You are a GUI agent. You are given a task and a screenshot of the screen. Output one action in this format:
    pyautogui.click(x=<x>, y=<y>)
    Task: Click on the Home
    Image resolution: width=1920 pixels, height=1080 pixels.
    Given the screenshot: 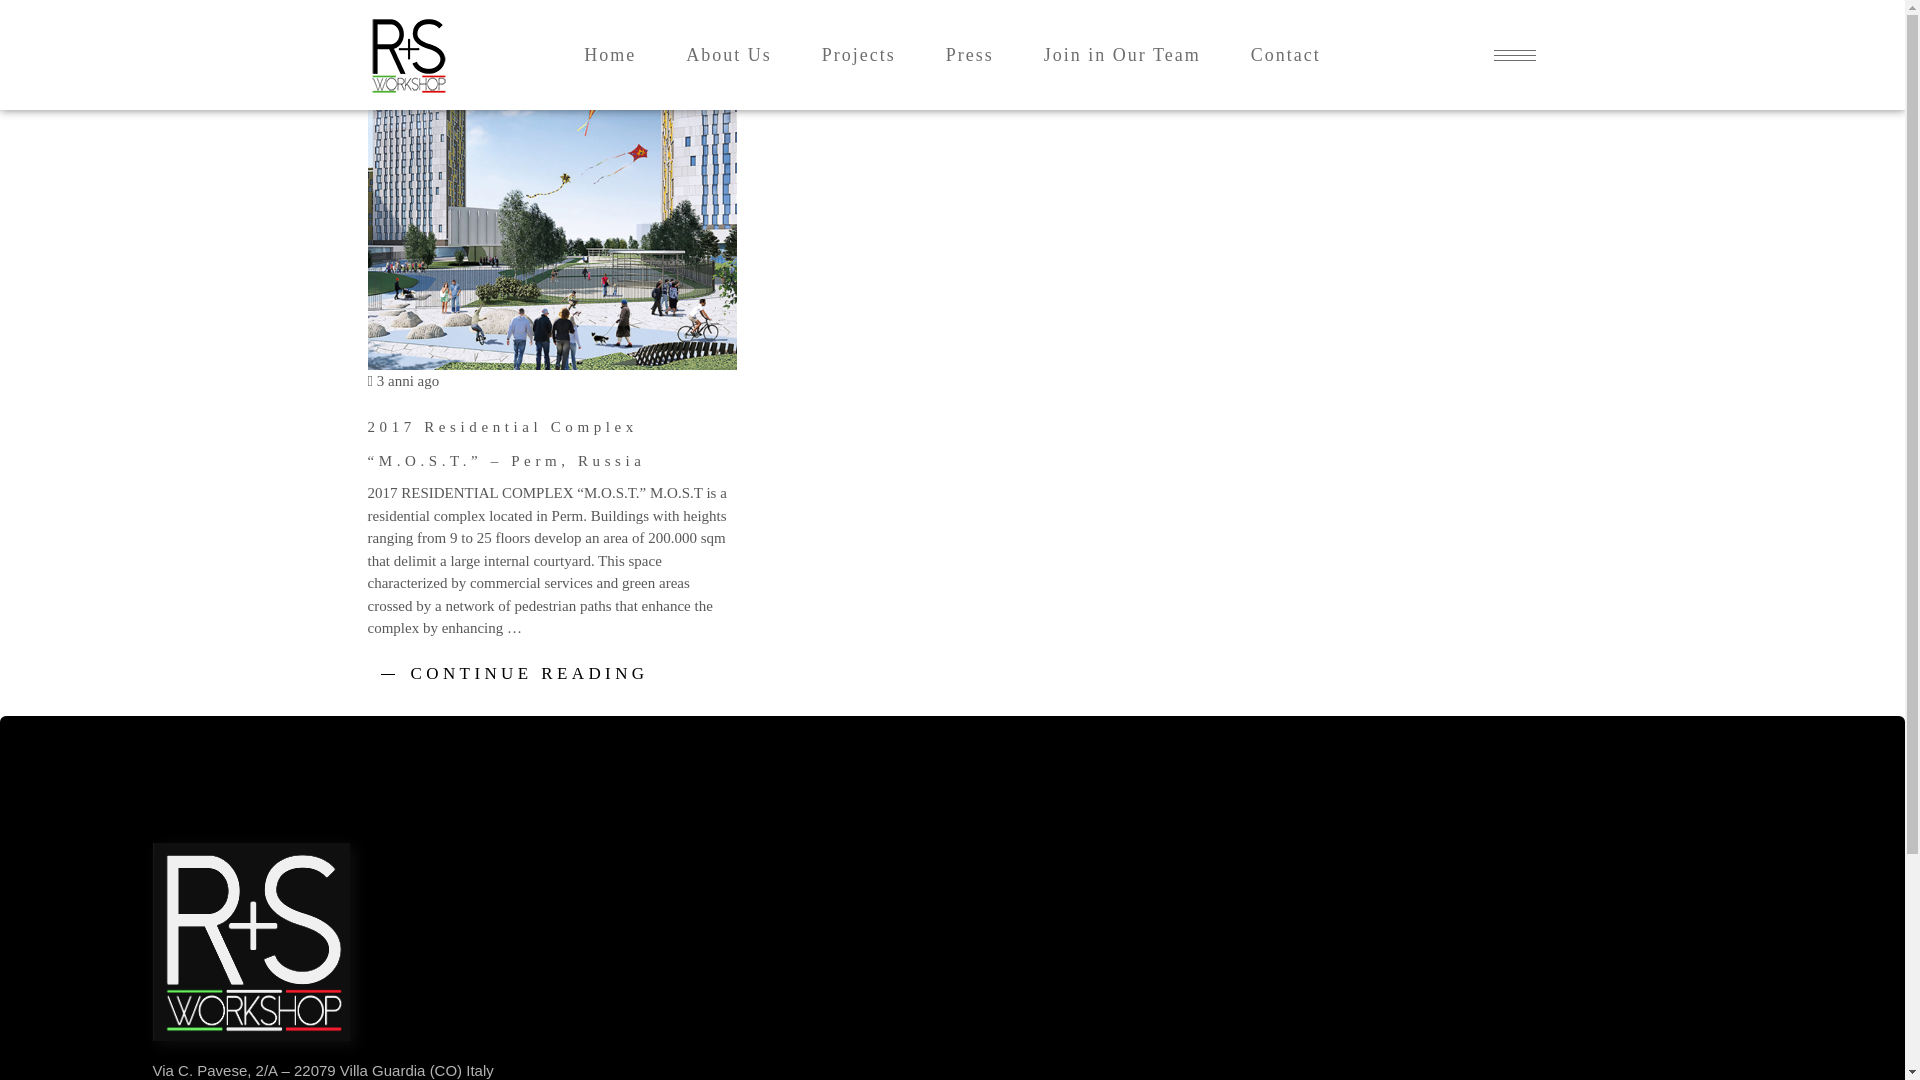 What is the action you would take?
    pyautogui.click(x=609, y=54)
    